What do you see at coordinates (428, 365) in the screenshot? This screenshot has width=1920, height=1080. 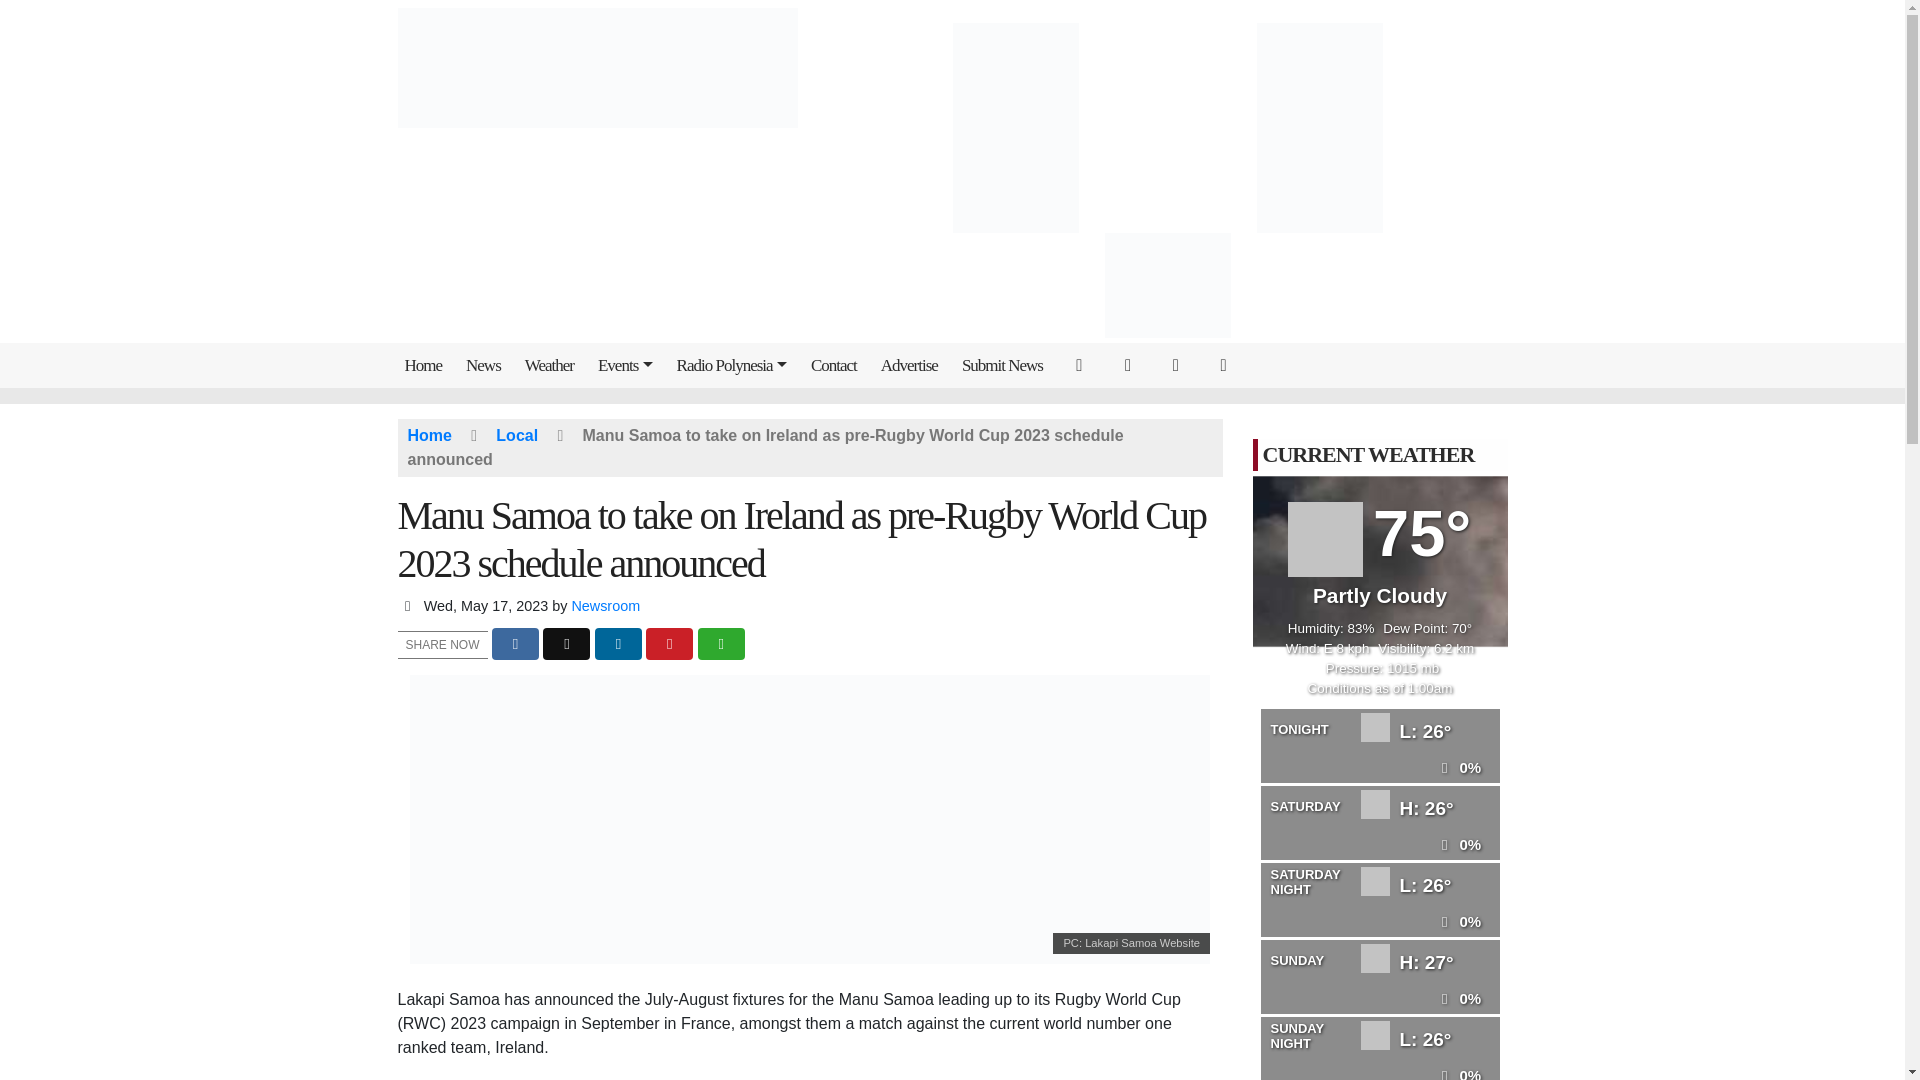 I see `Home` at bounding box center [428, 365].